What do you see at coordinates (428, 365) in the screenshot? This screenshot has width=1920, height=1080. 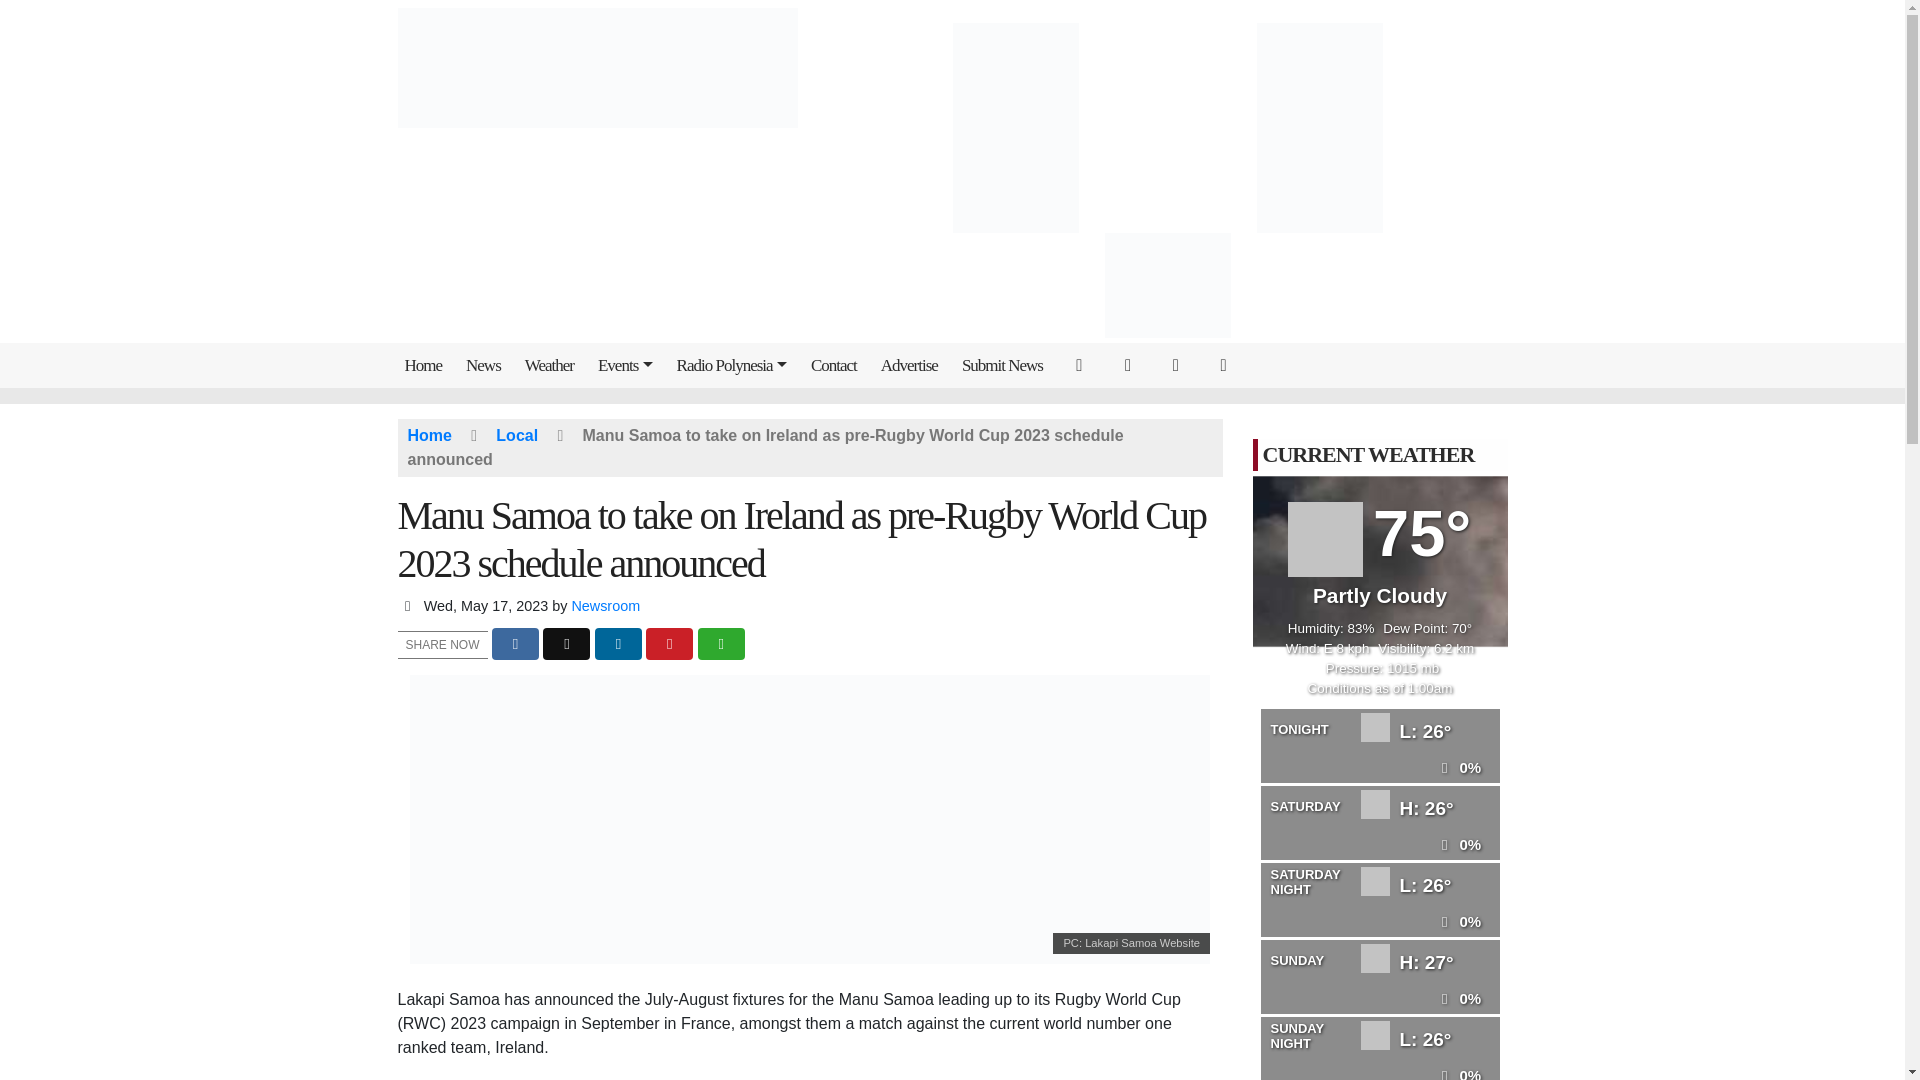 I see `Home` at bounding box center [428, 365].